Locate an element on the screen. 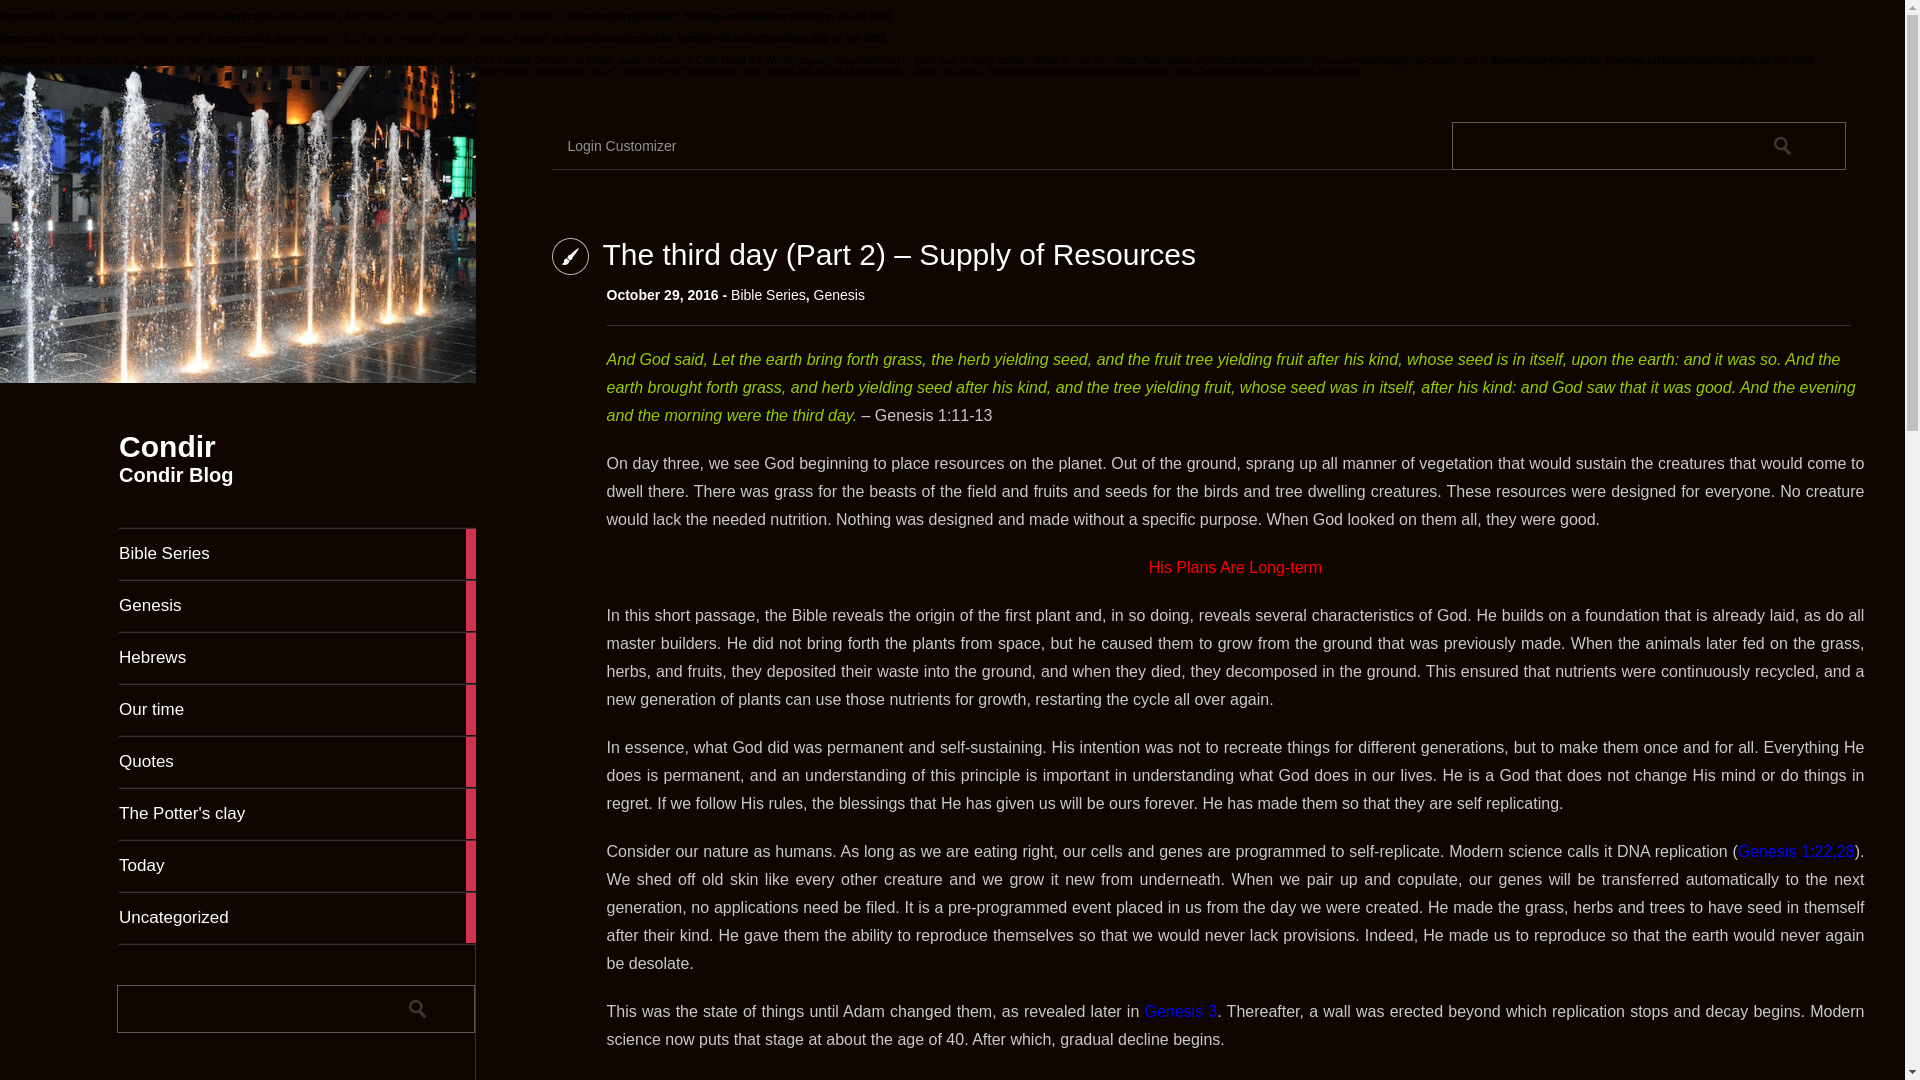 The width and height of the screenshot is (1920, 1080). Genesis is located at coordinates (840, 295).